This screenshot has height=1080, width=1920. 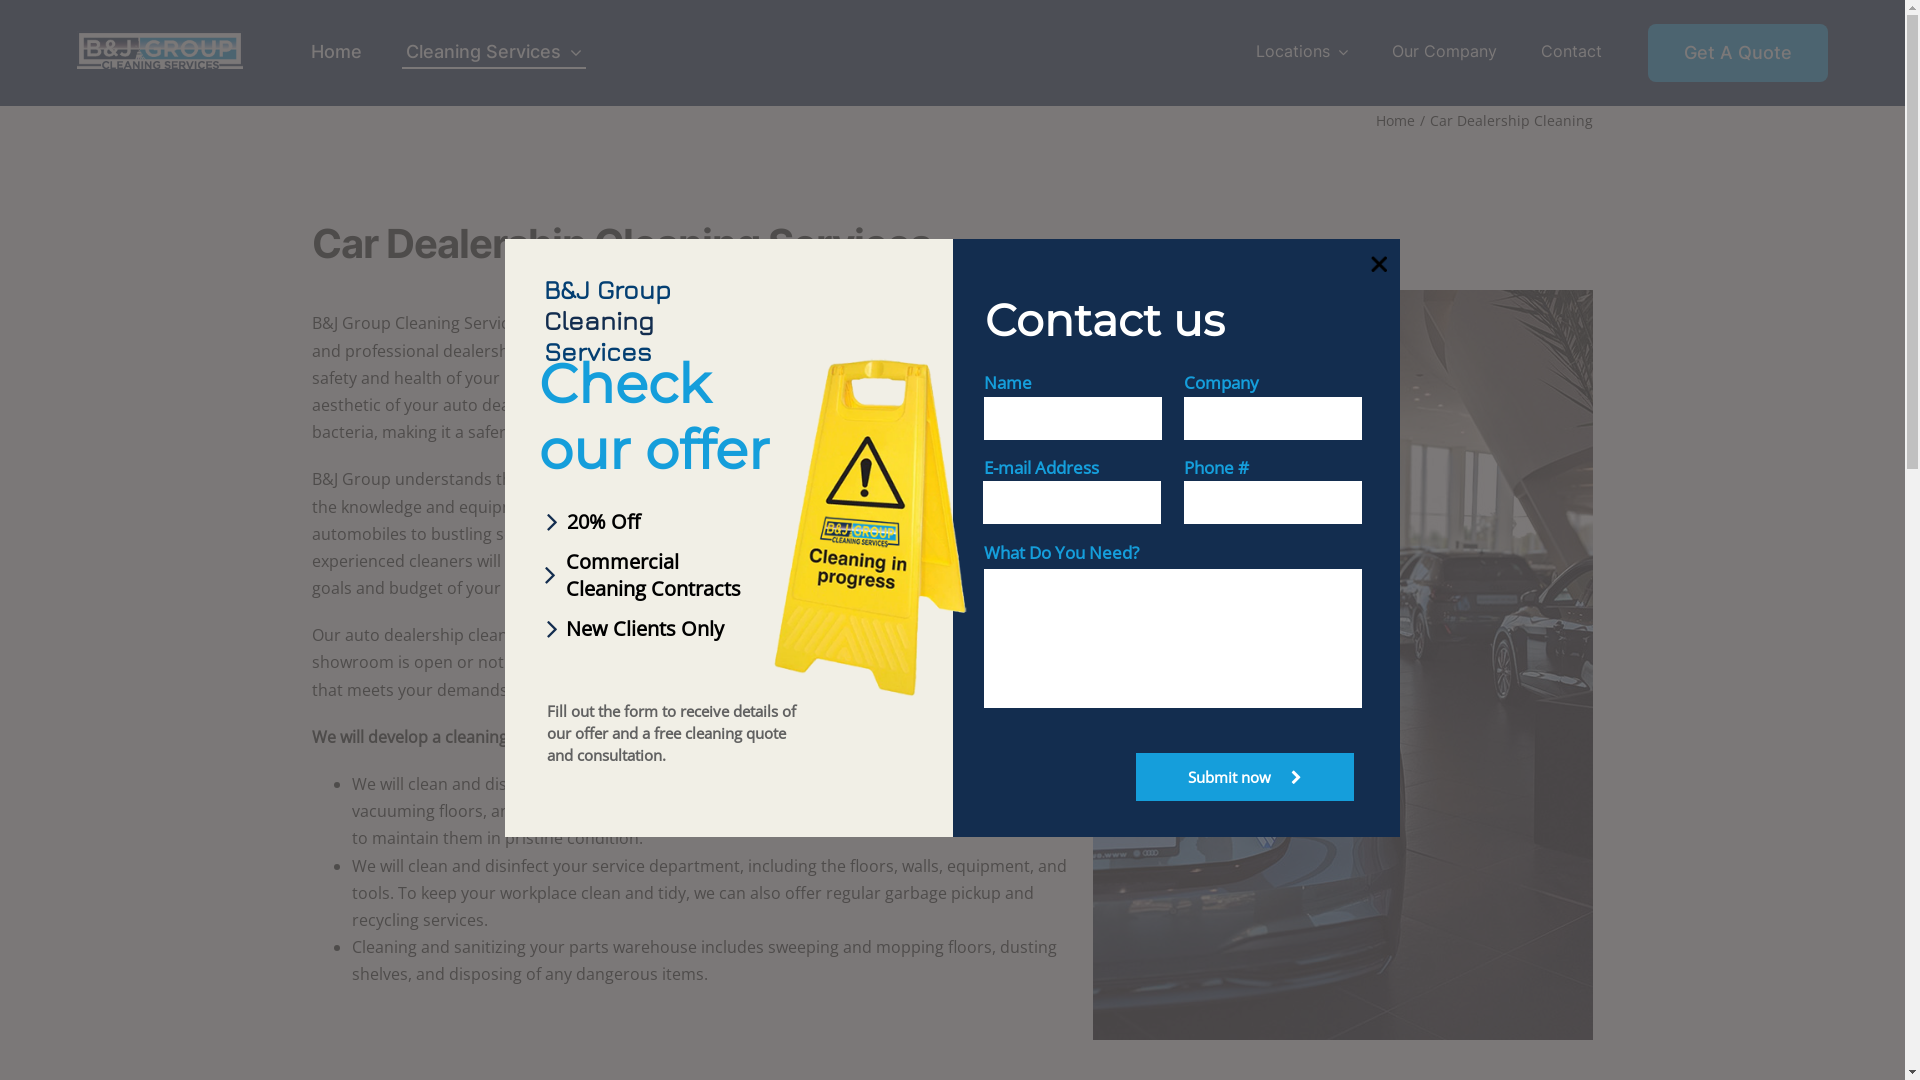 I want to click on Locations, so click(x=1302, y=52).